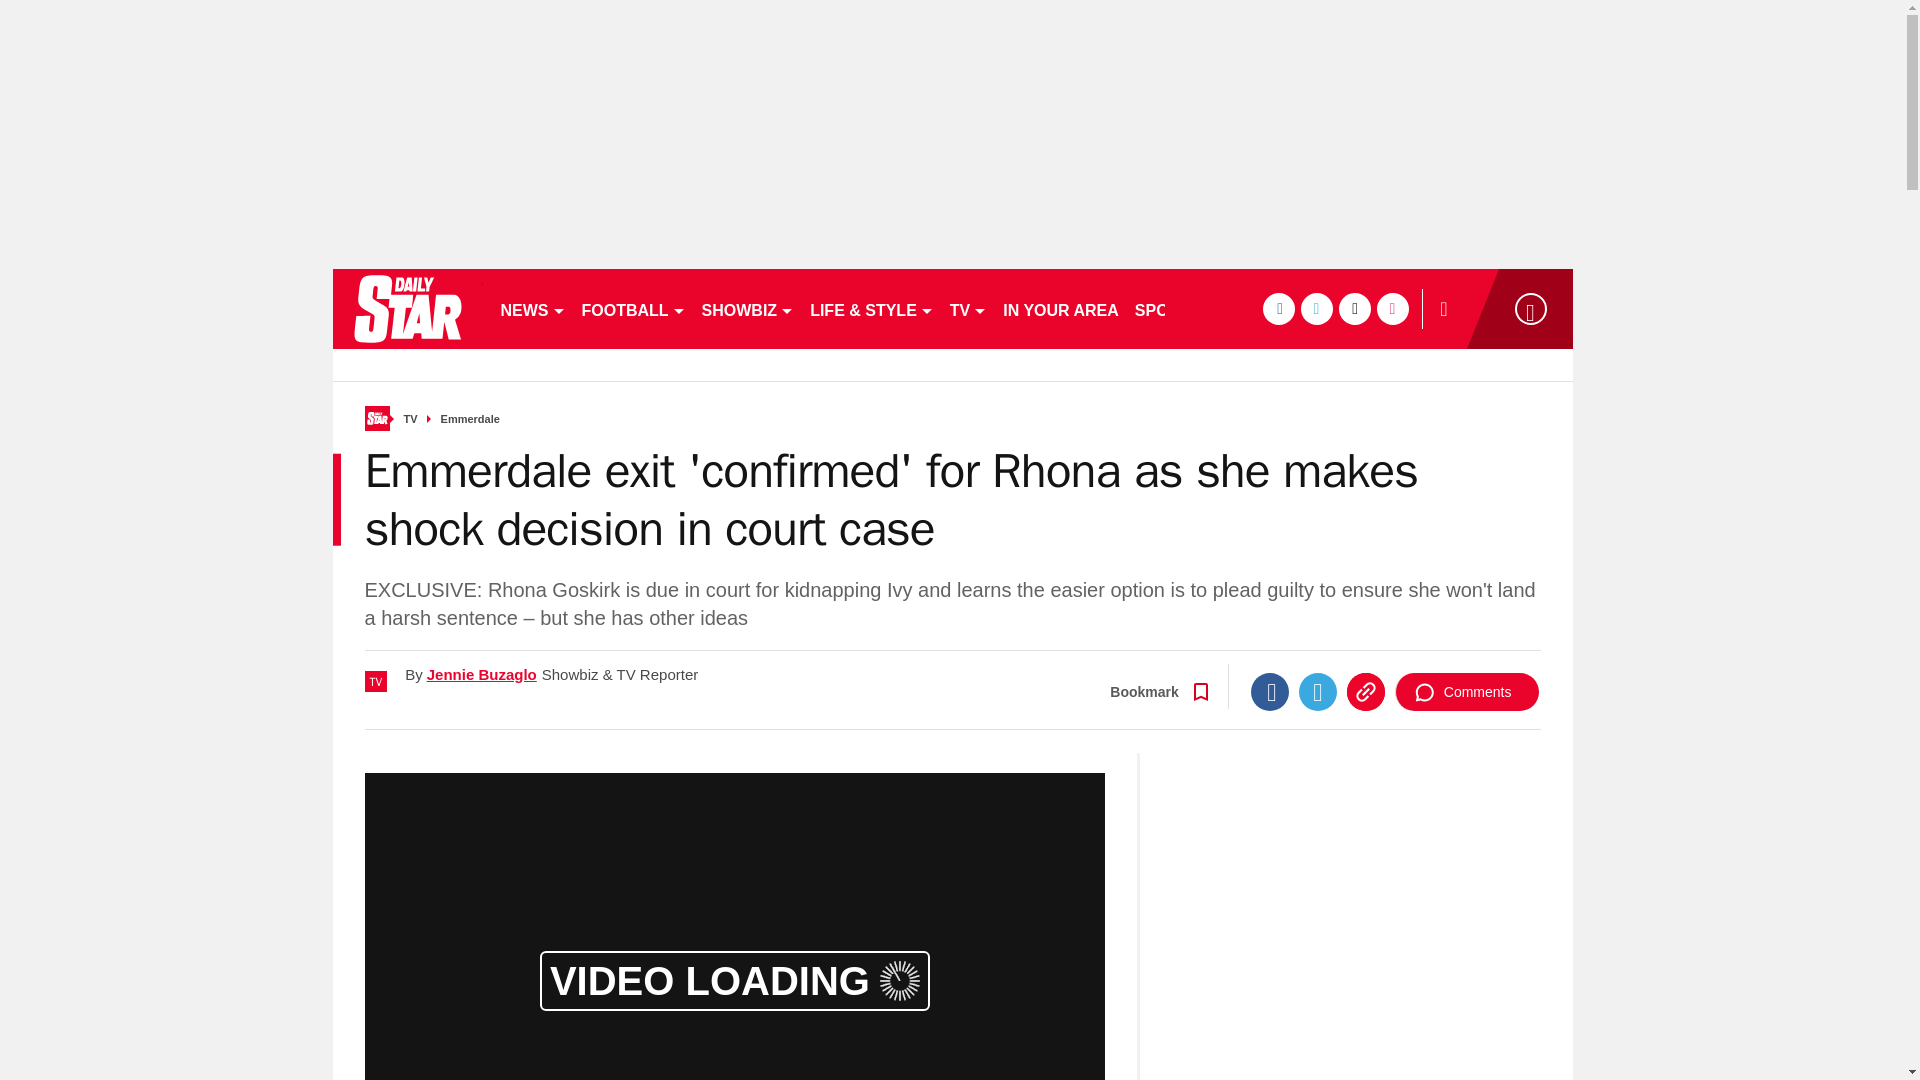 The width and height of the screenshot is (1920, 1080). What do you see at coordinates (1316, 308) in the screenshot?
I see `twitter` at bounding box center [1316, 308].